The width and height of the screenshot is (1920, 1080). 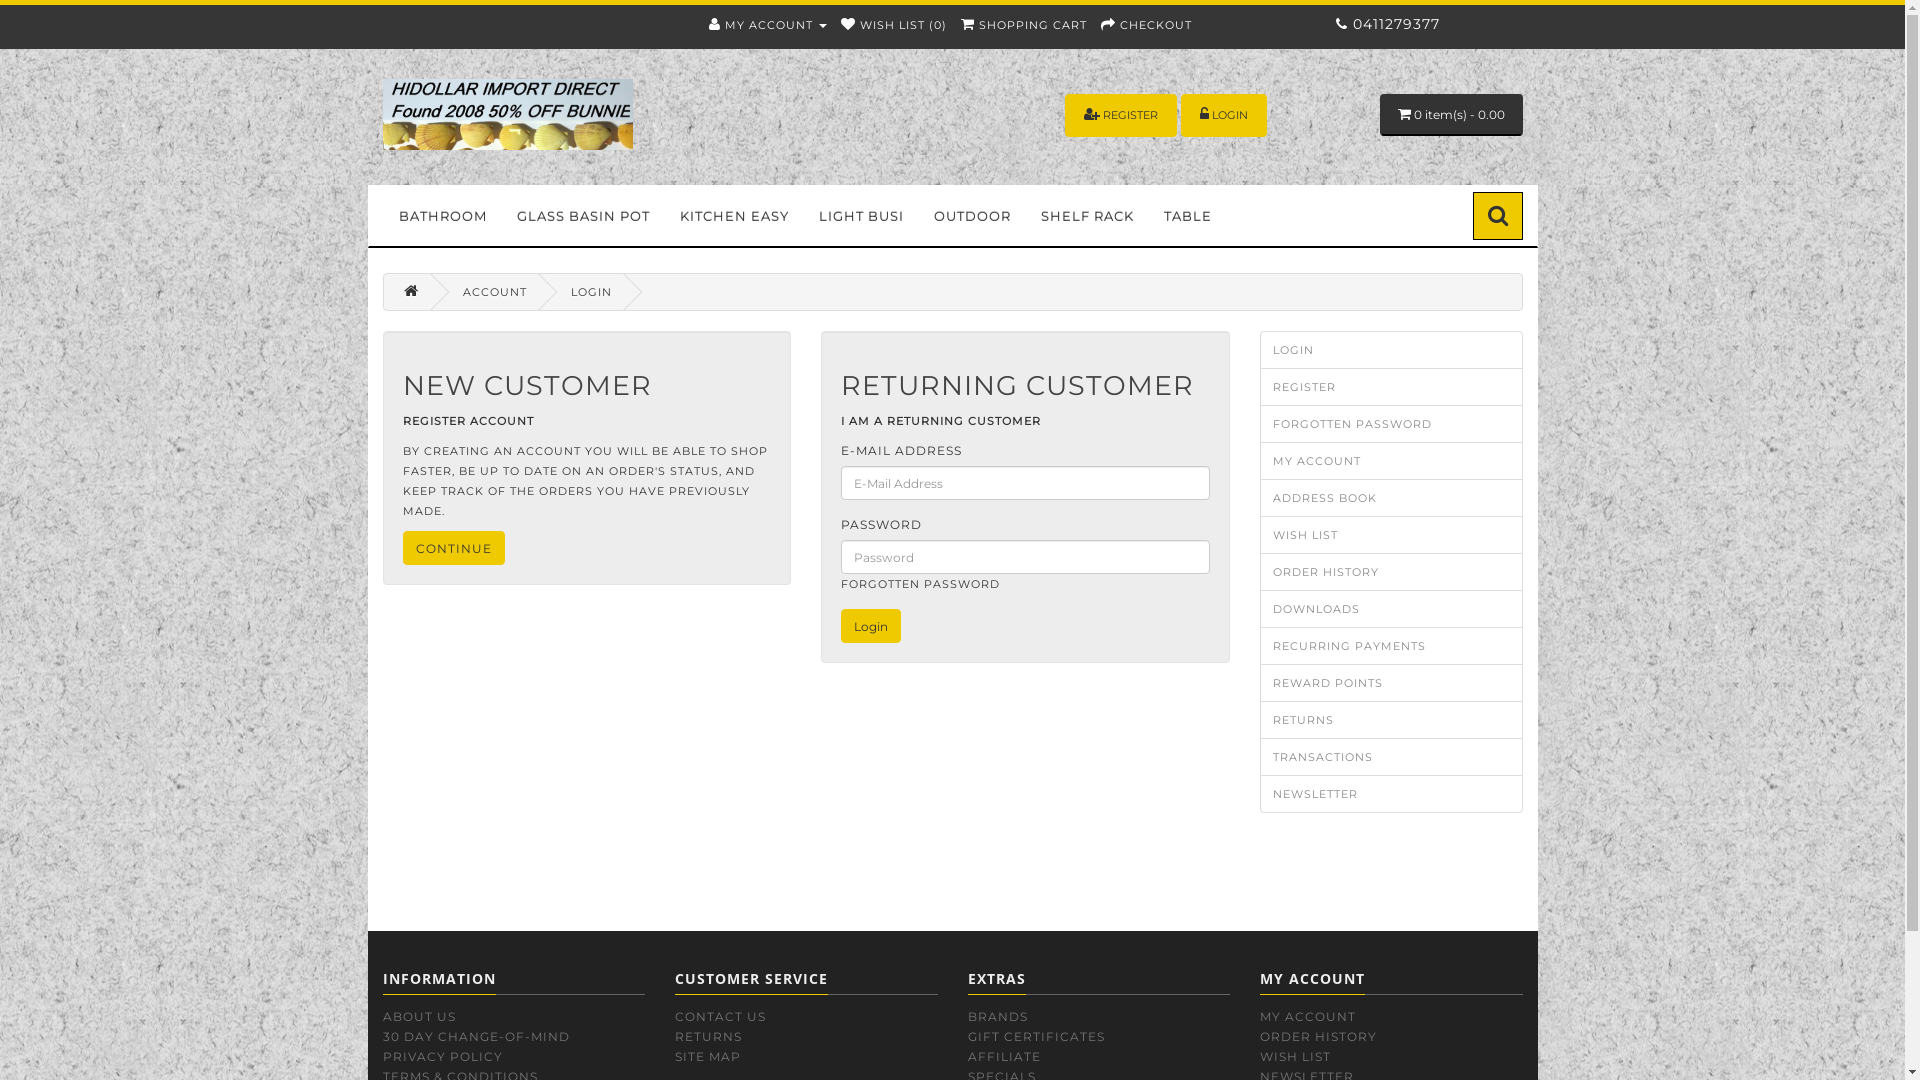 I want to click on LOGIN, so click(x=590, y=292).